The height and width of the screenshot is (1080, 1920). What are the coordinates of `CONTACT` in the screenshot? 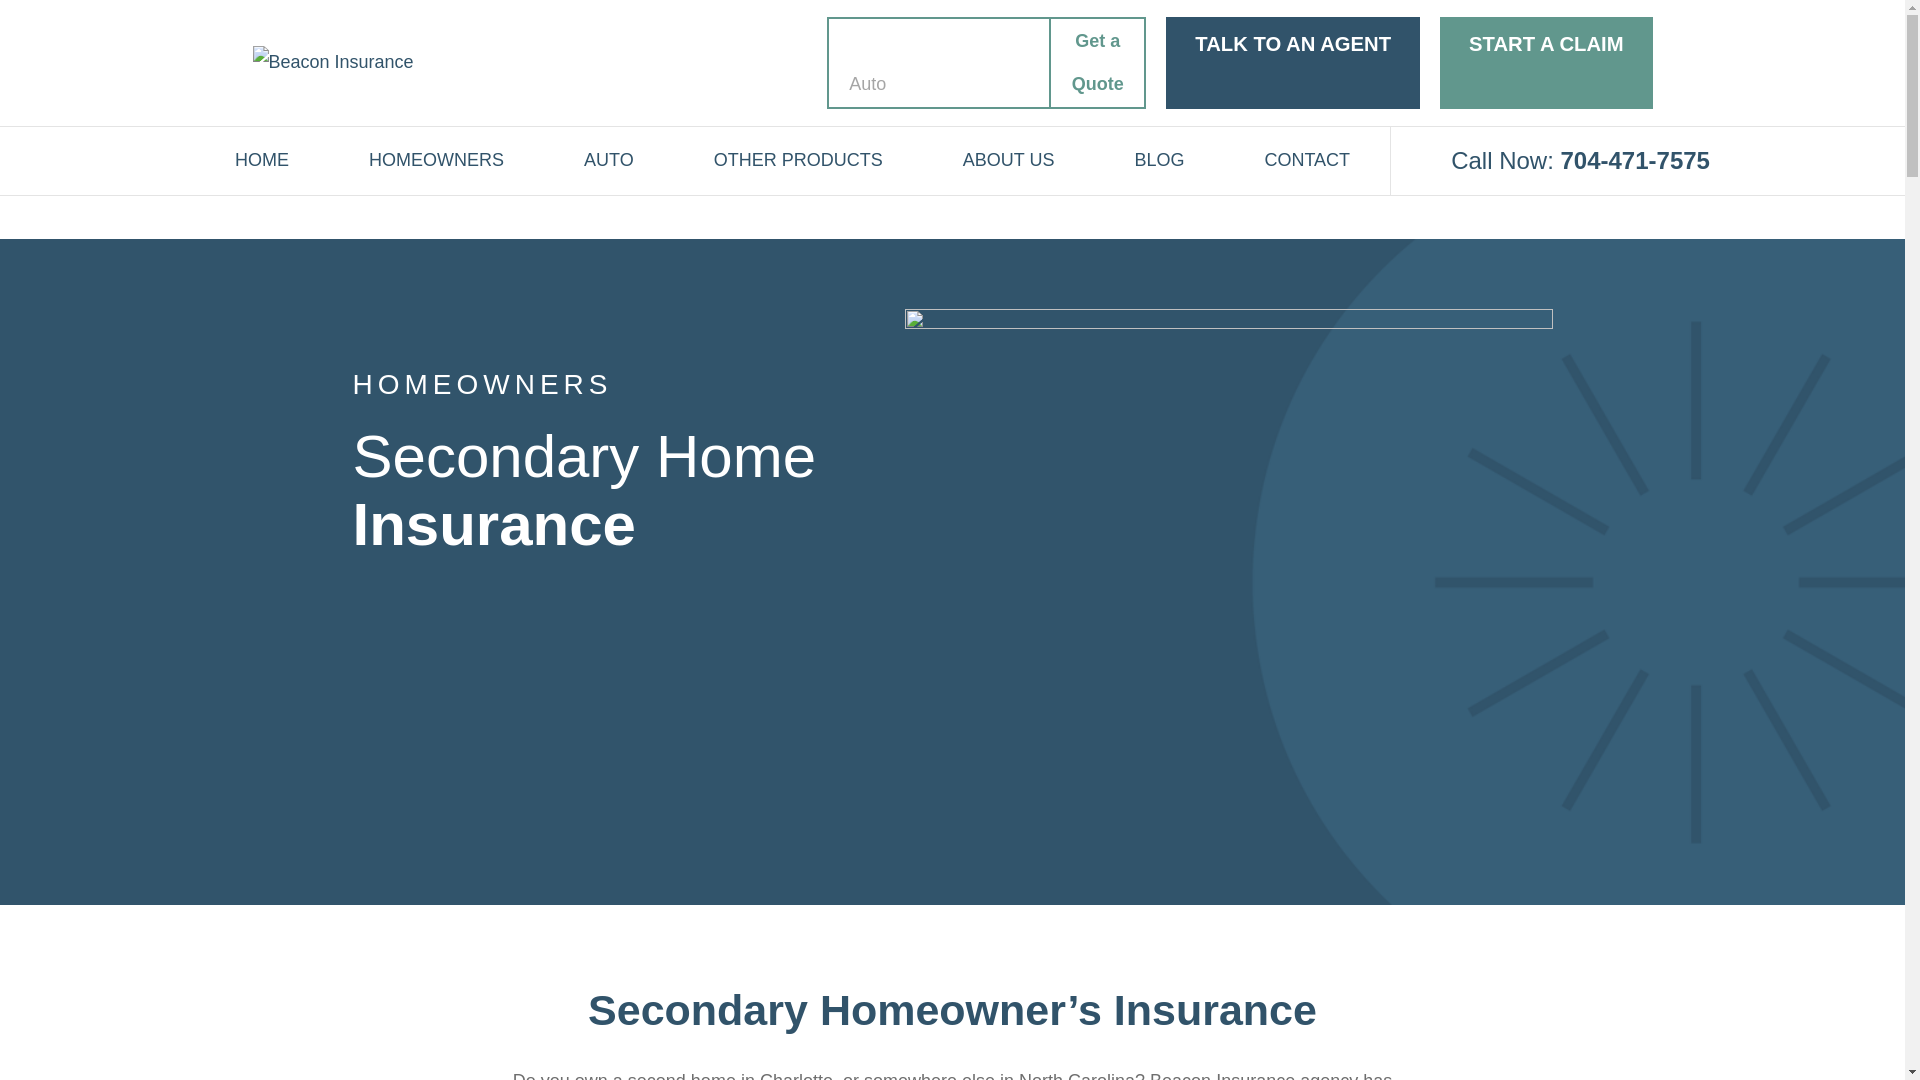 It's located at (1306, 160).